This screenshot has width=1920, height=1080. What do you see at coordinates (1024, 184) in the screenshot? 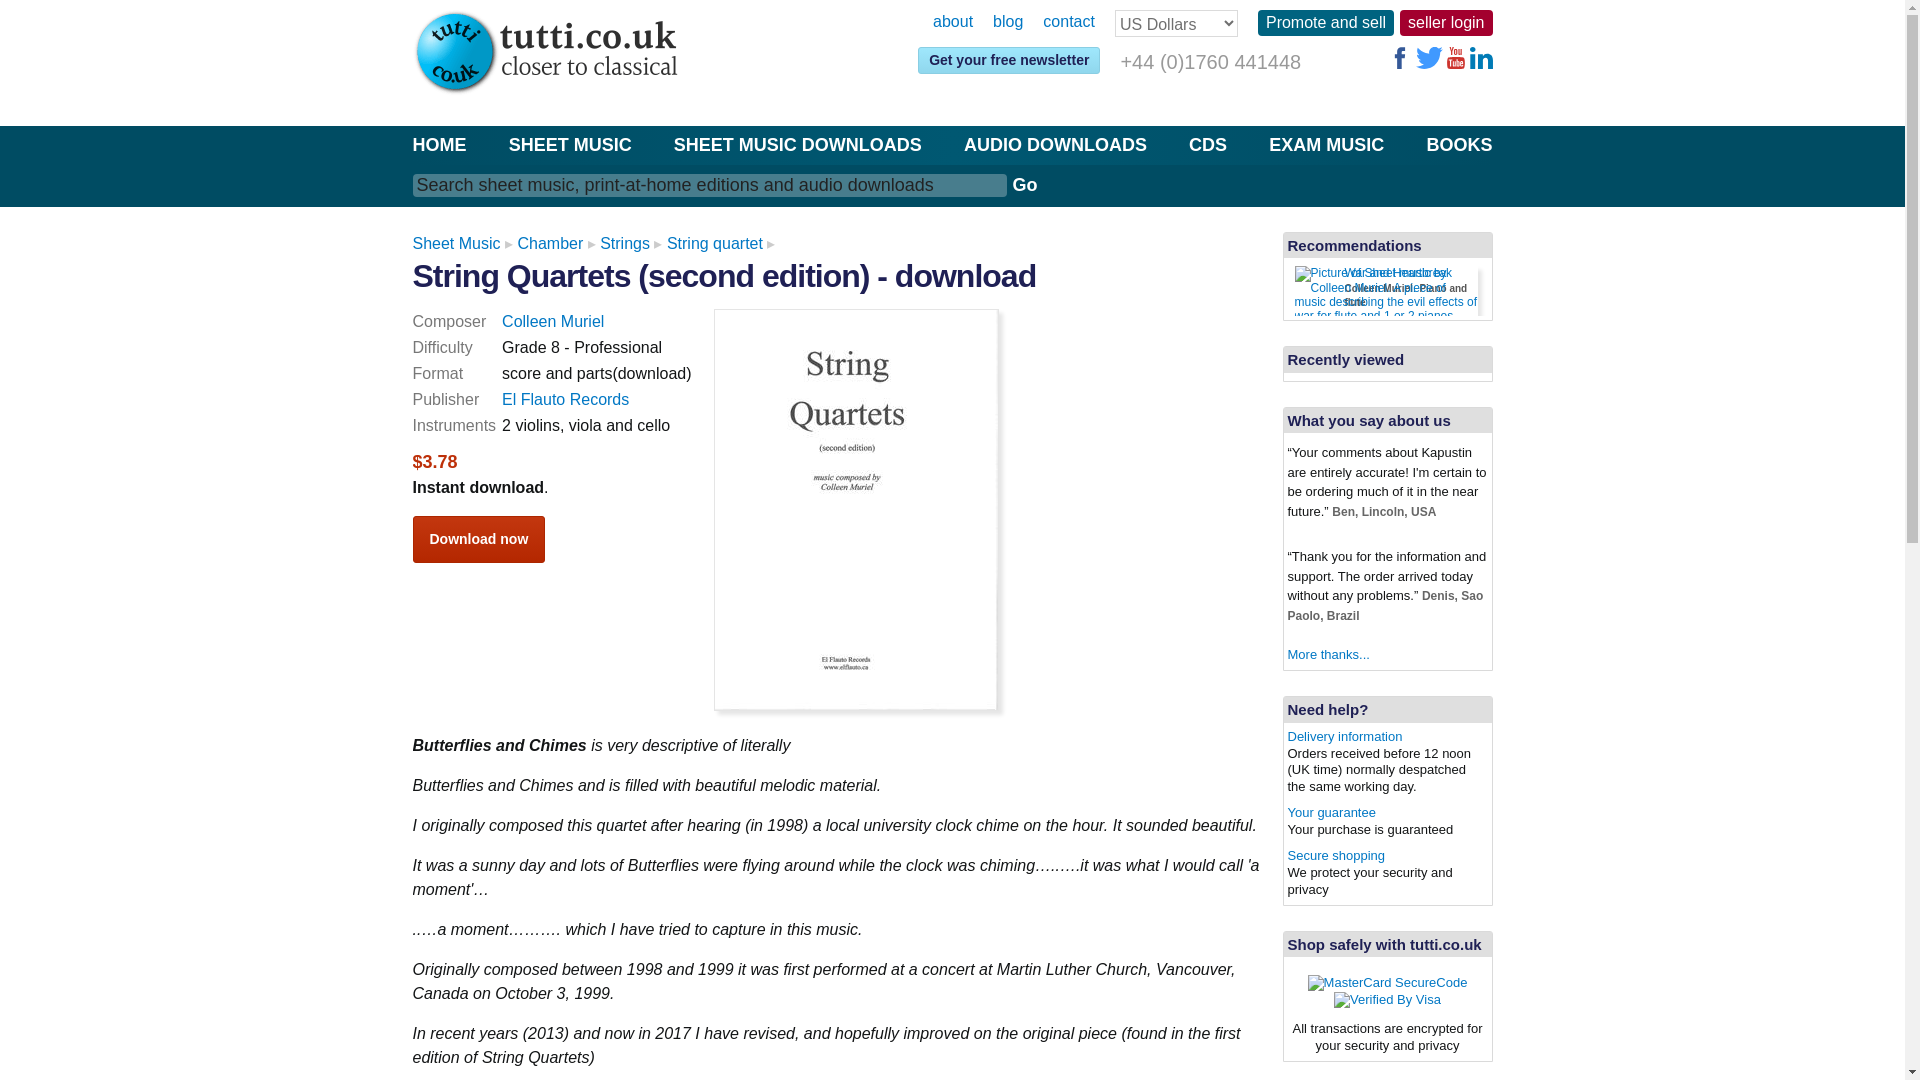
I see `CDS` at bounding box center [1024, 184].